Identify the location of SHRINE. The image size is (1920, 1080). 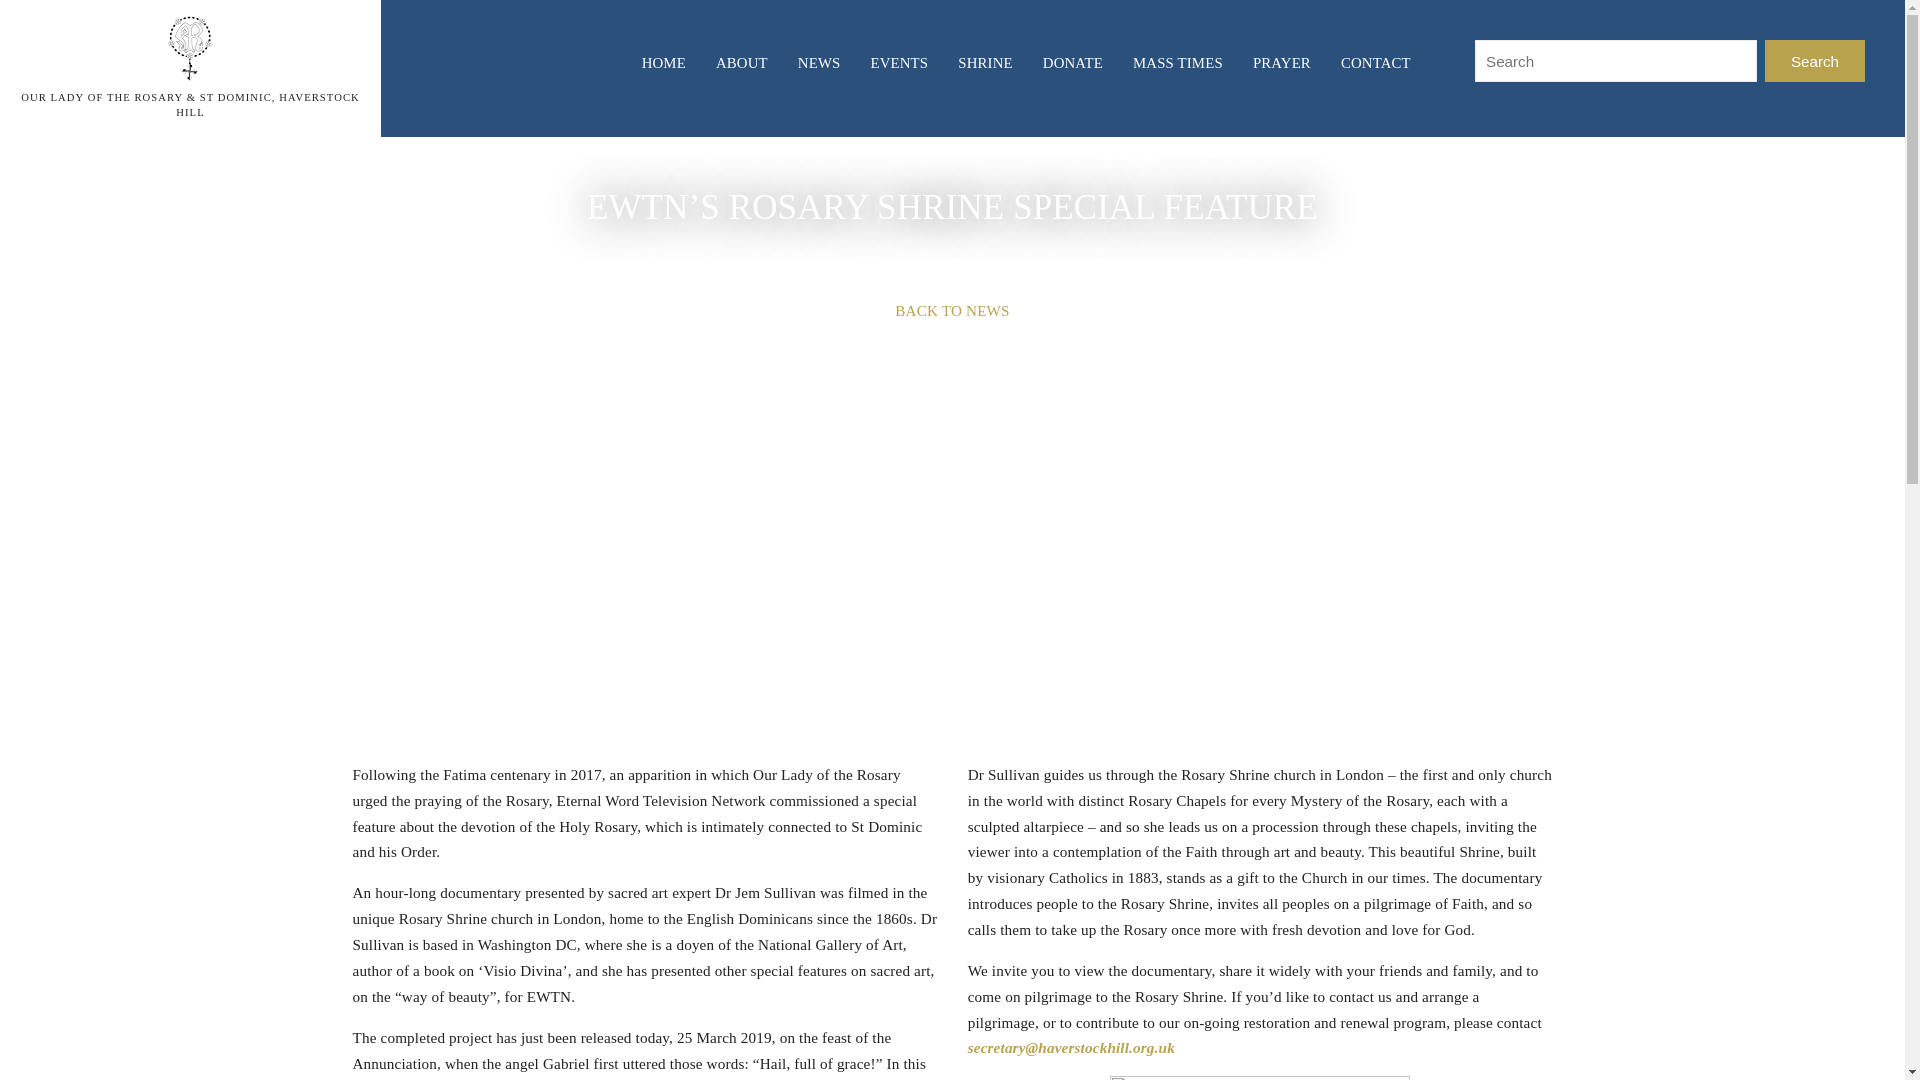
(984, 65).